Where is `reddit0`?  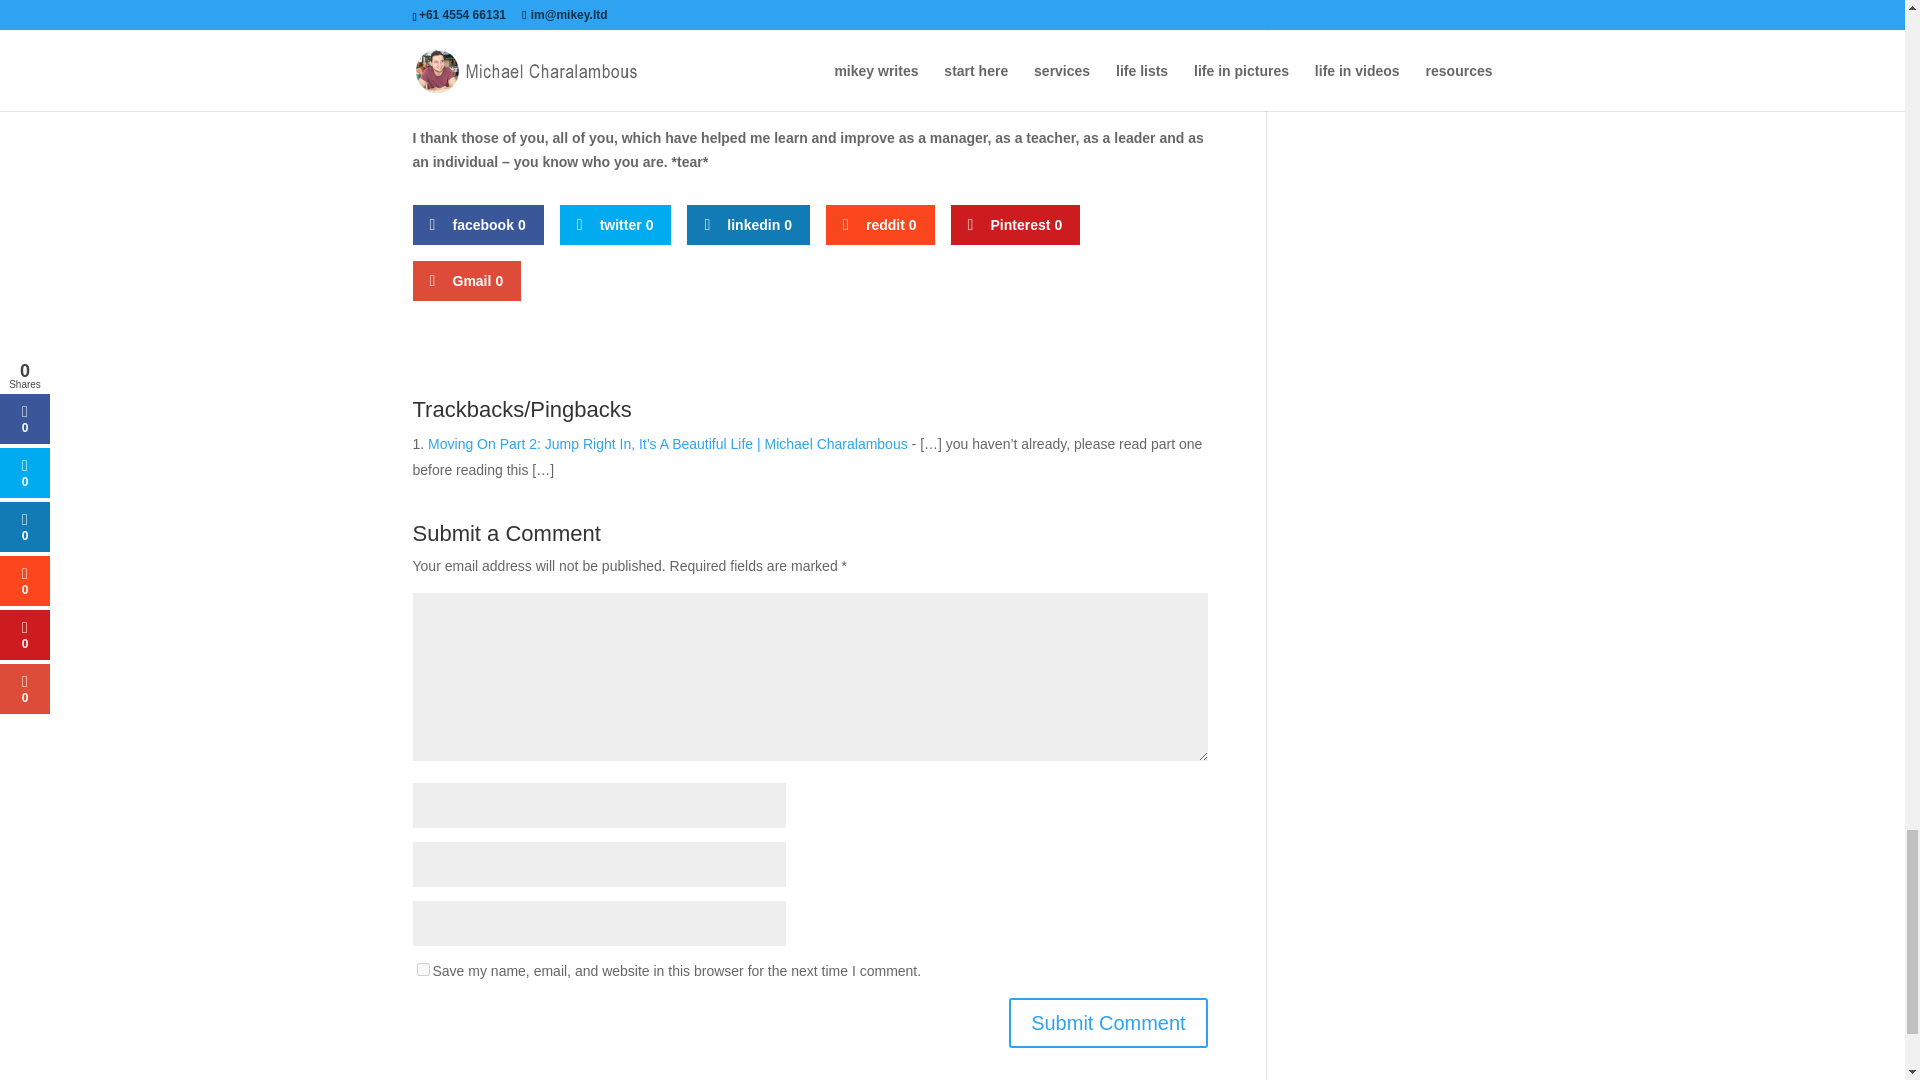 reddit0 is located at coordinates (880, 225).